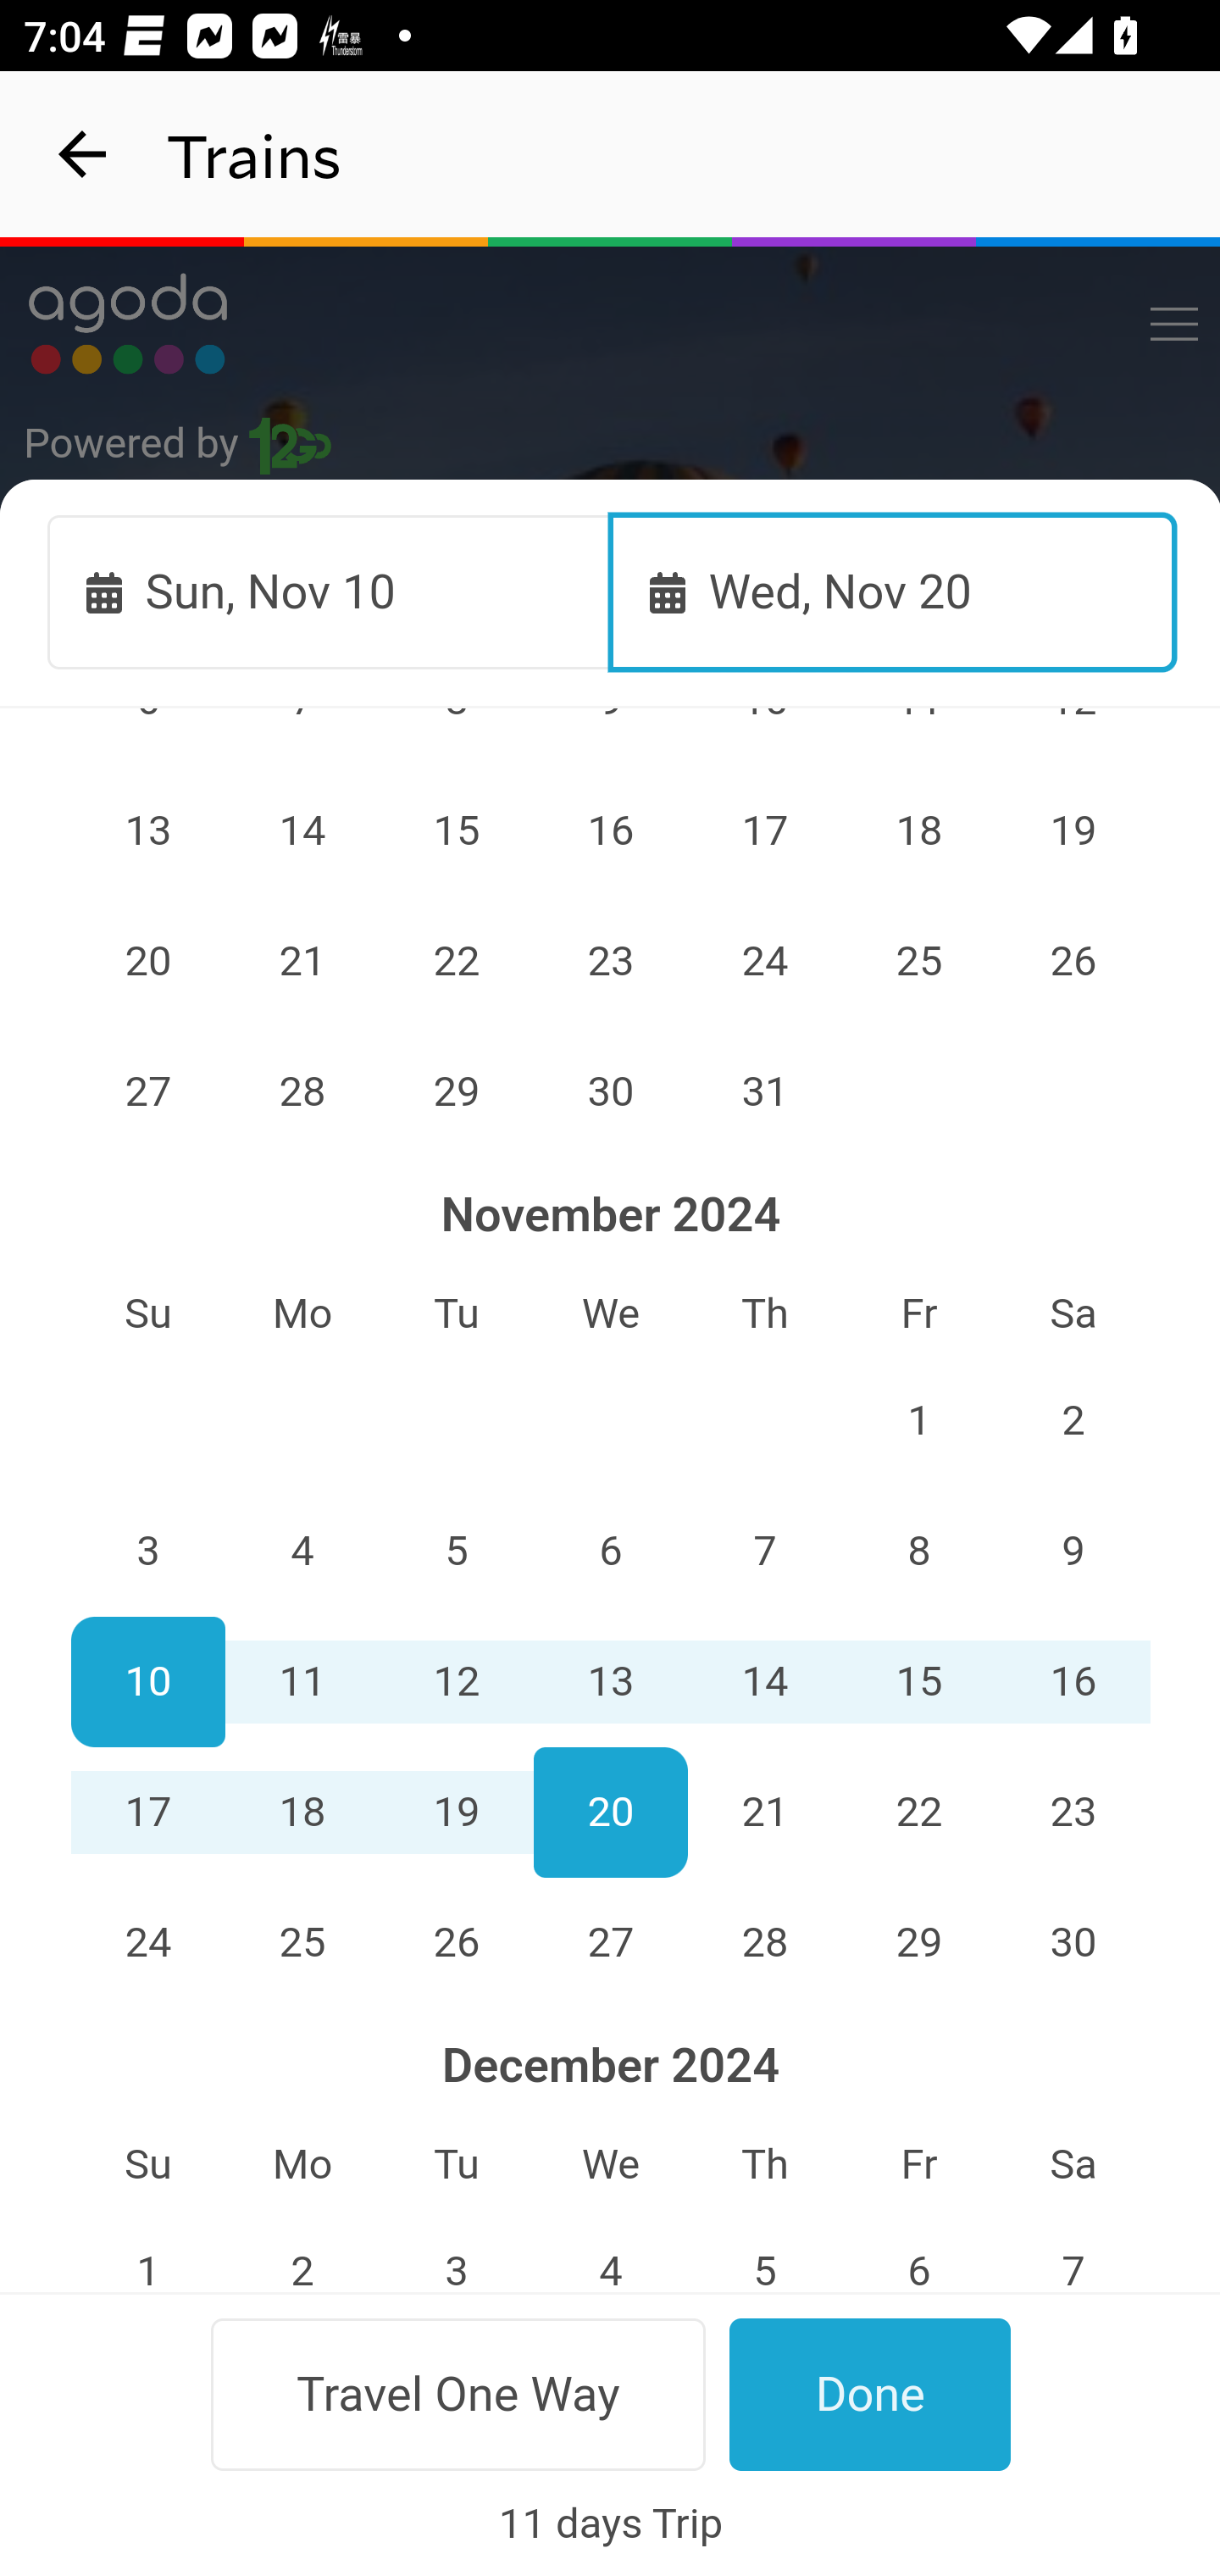 The width and height of the screenshot is (1220, 2576). I want to click on 23, so click(1074, 1811).